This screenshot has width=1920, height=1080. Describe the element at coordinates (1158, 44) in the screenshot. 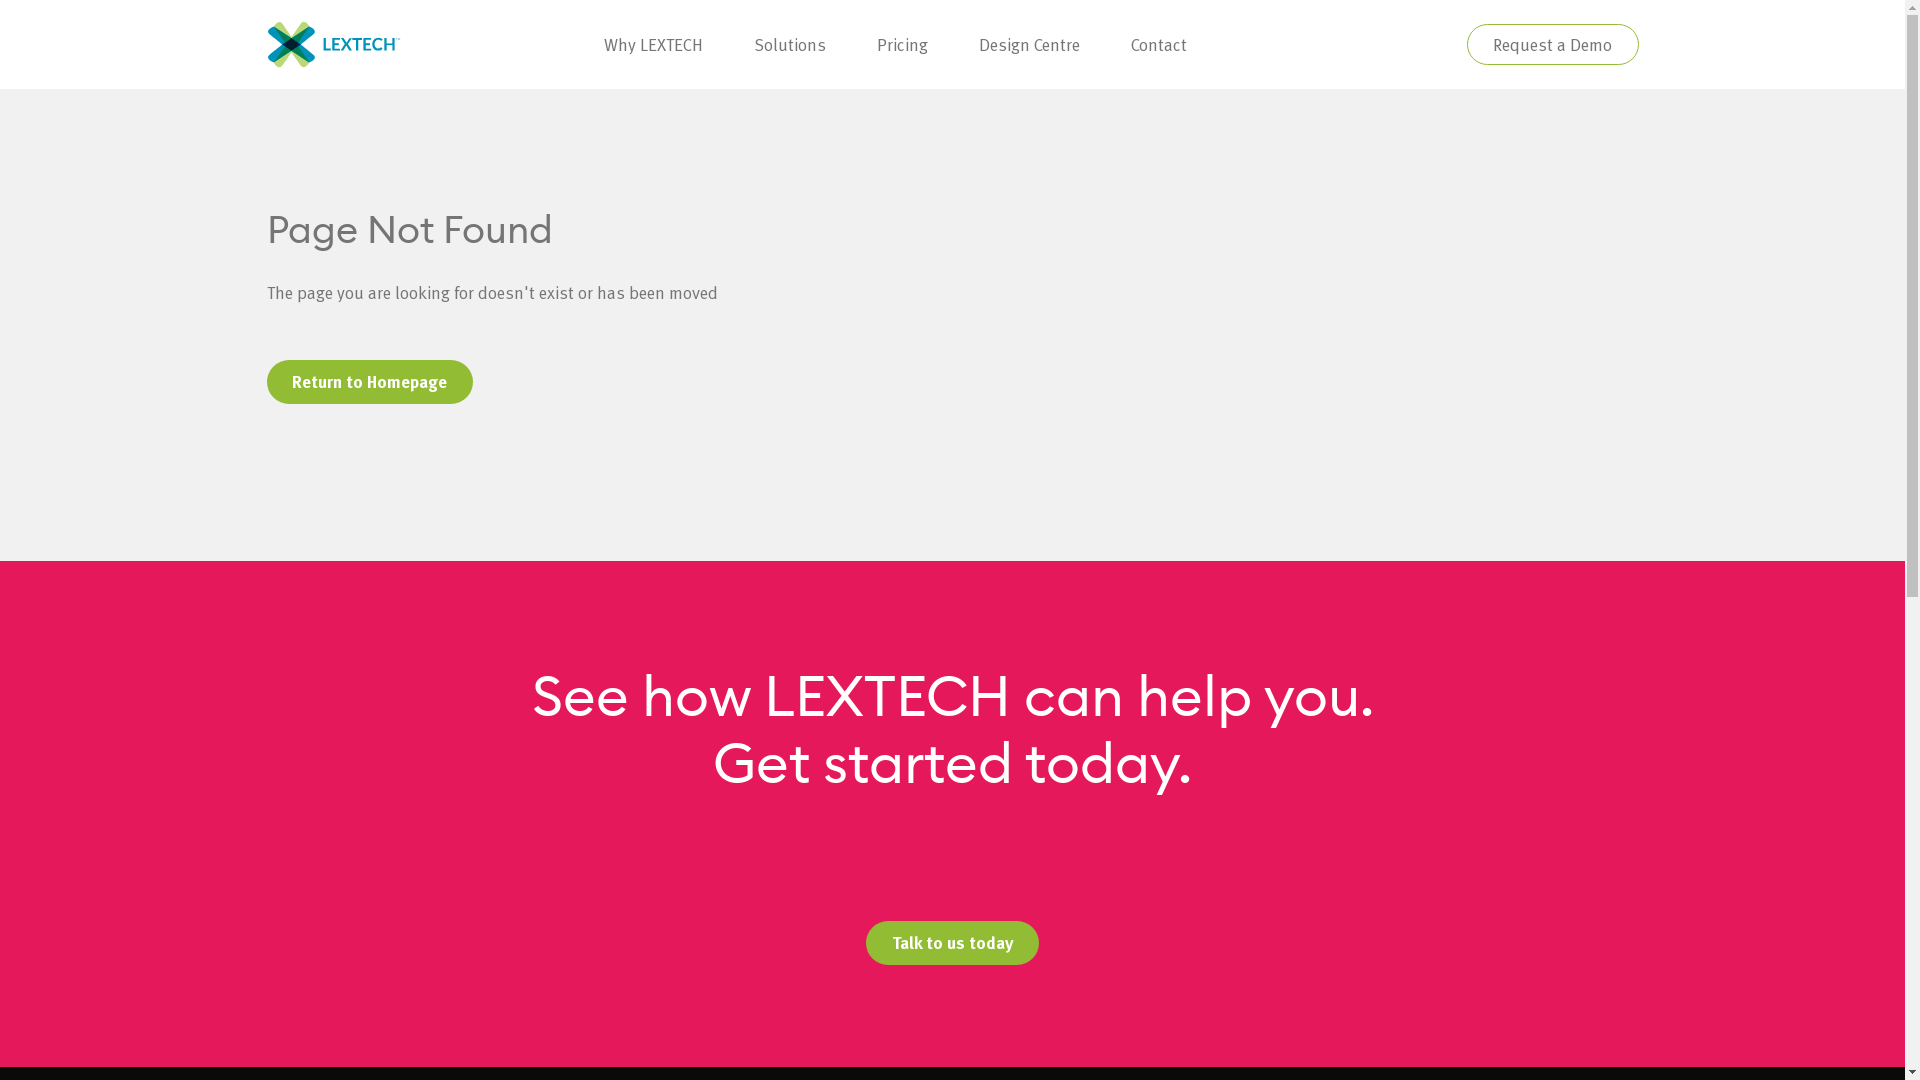

I see `Contact` at that location.